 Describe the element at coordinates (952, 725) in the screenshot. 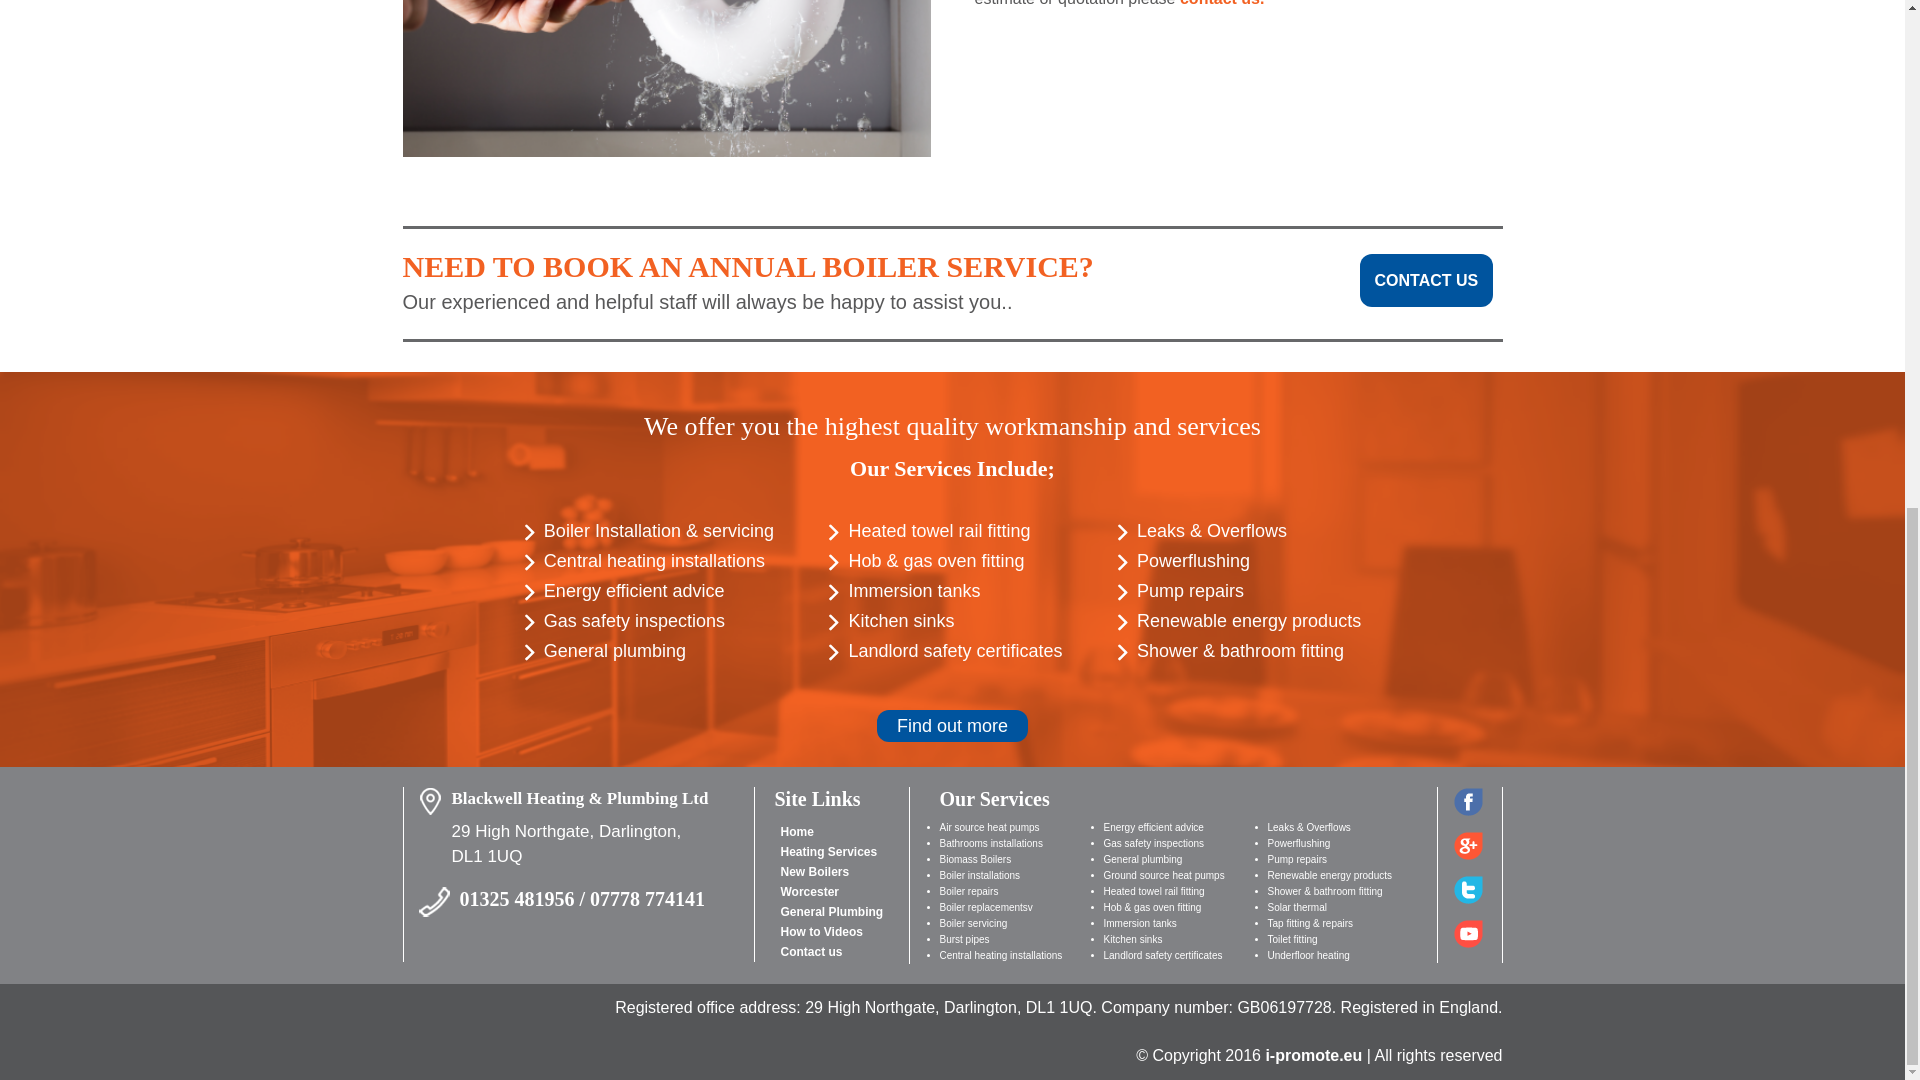

I see `Find out more` at that location.